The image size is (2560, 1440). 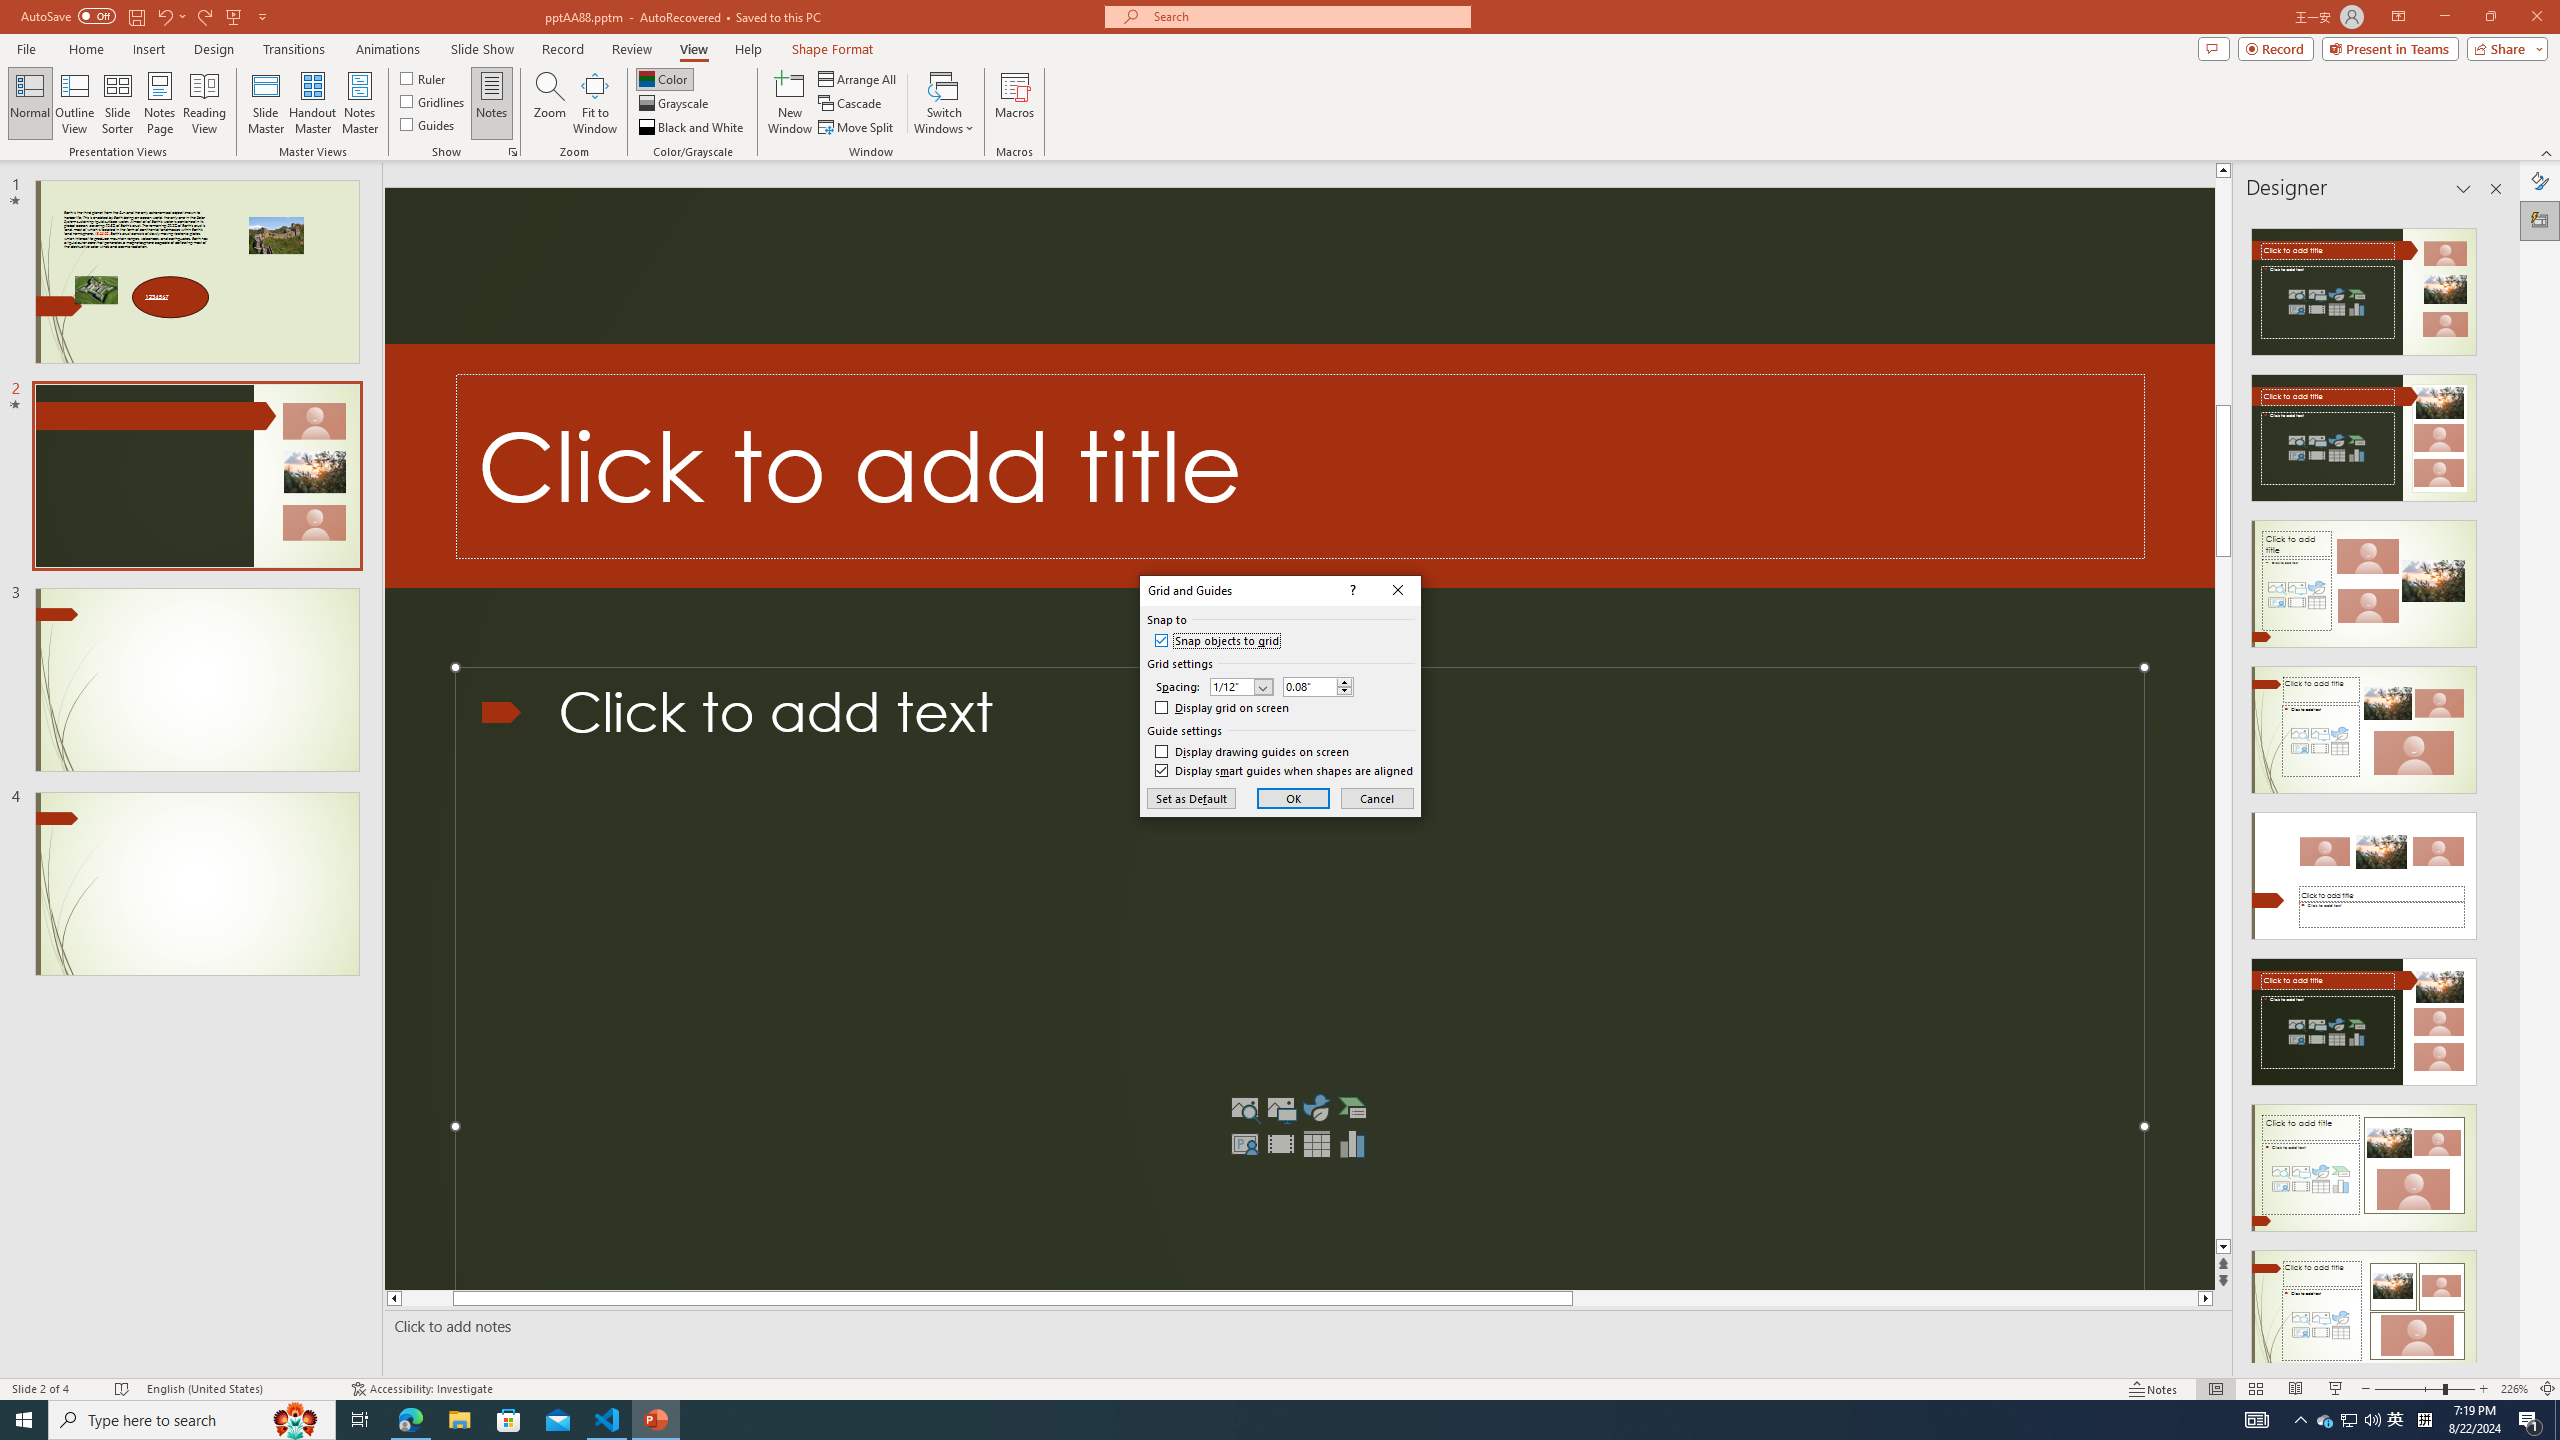 What do you see at coordinates (1310, 686) in the screenshot?
I see `Custom Spacing` at bounding box center [1310, 686].